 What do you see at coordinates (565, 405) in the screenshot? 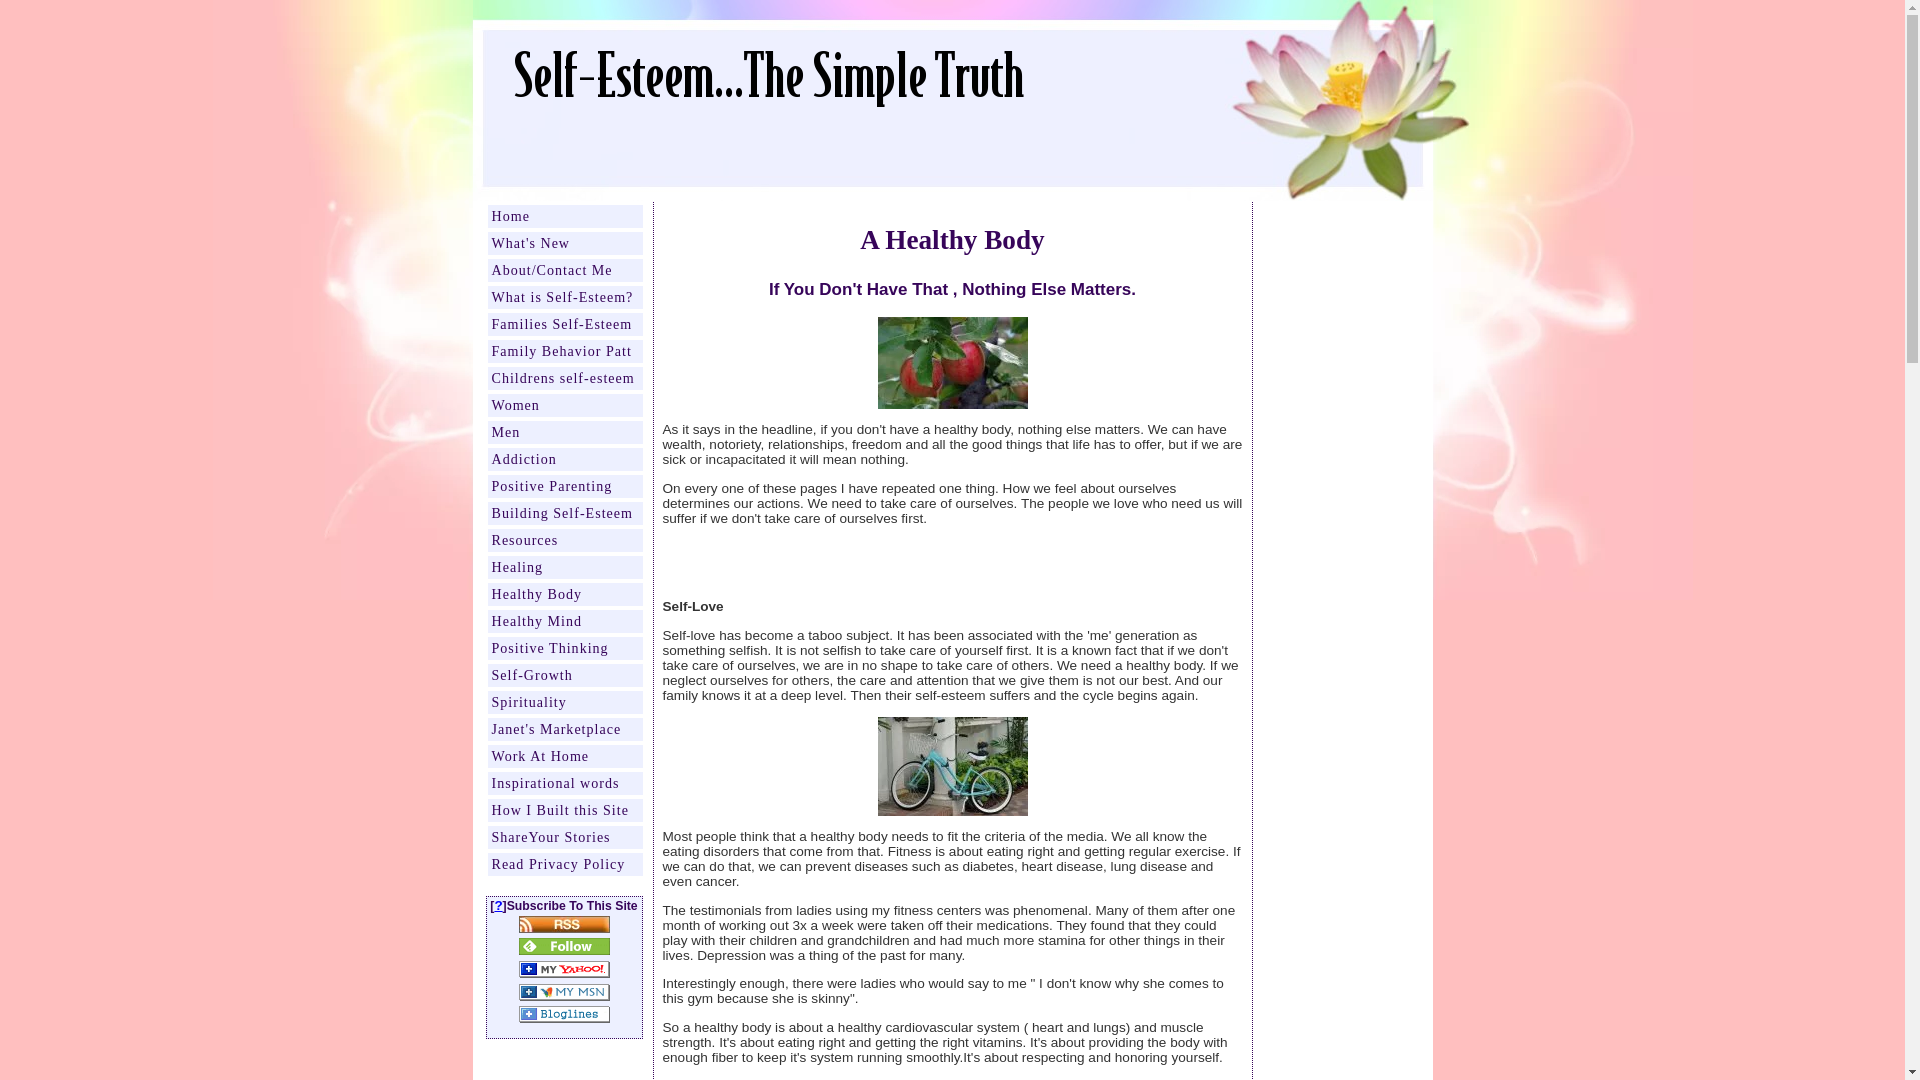
I see `Women` at bounding box center [565, 405].